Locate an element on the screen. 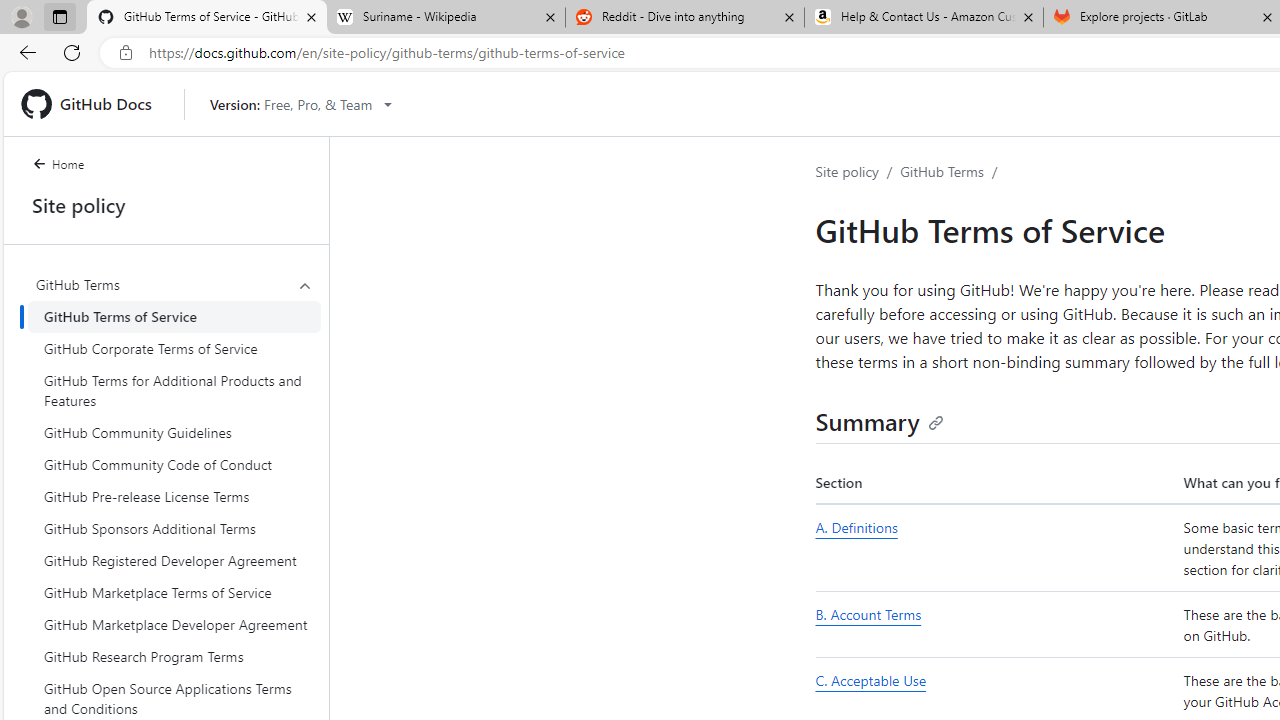  GitHub Terms is located at coordinates (174, 284).